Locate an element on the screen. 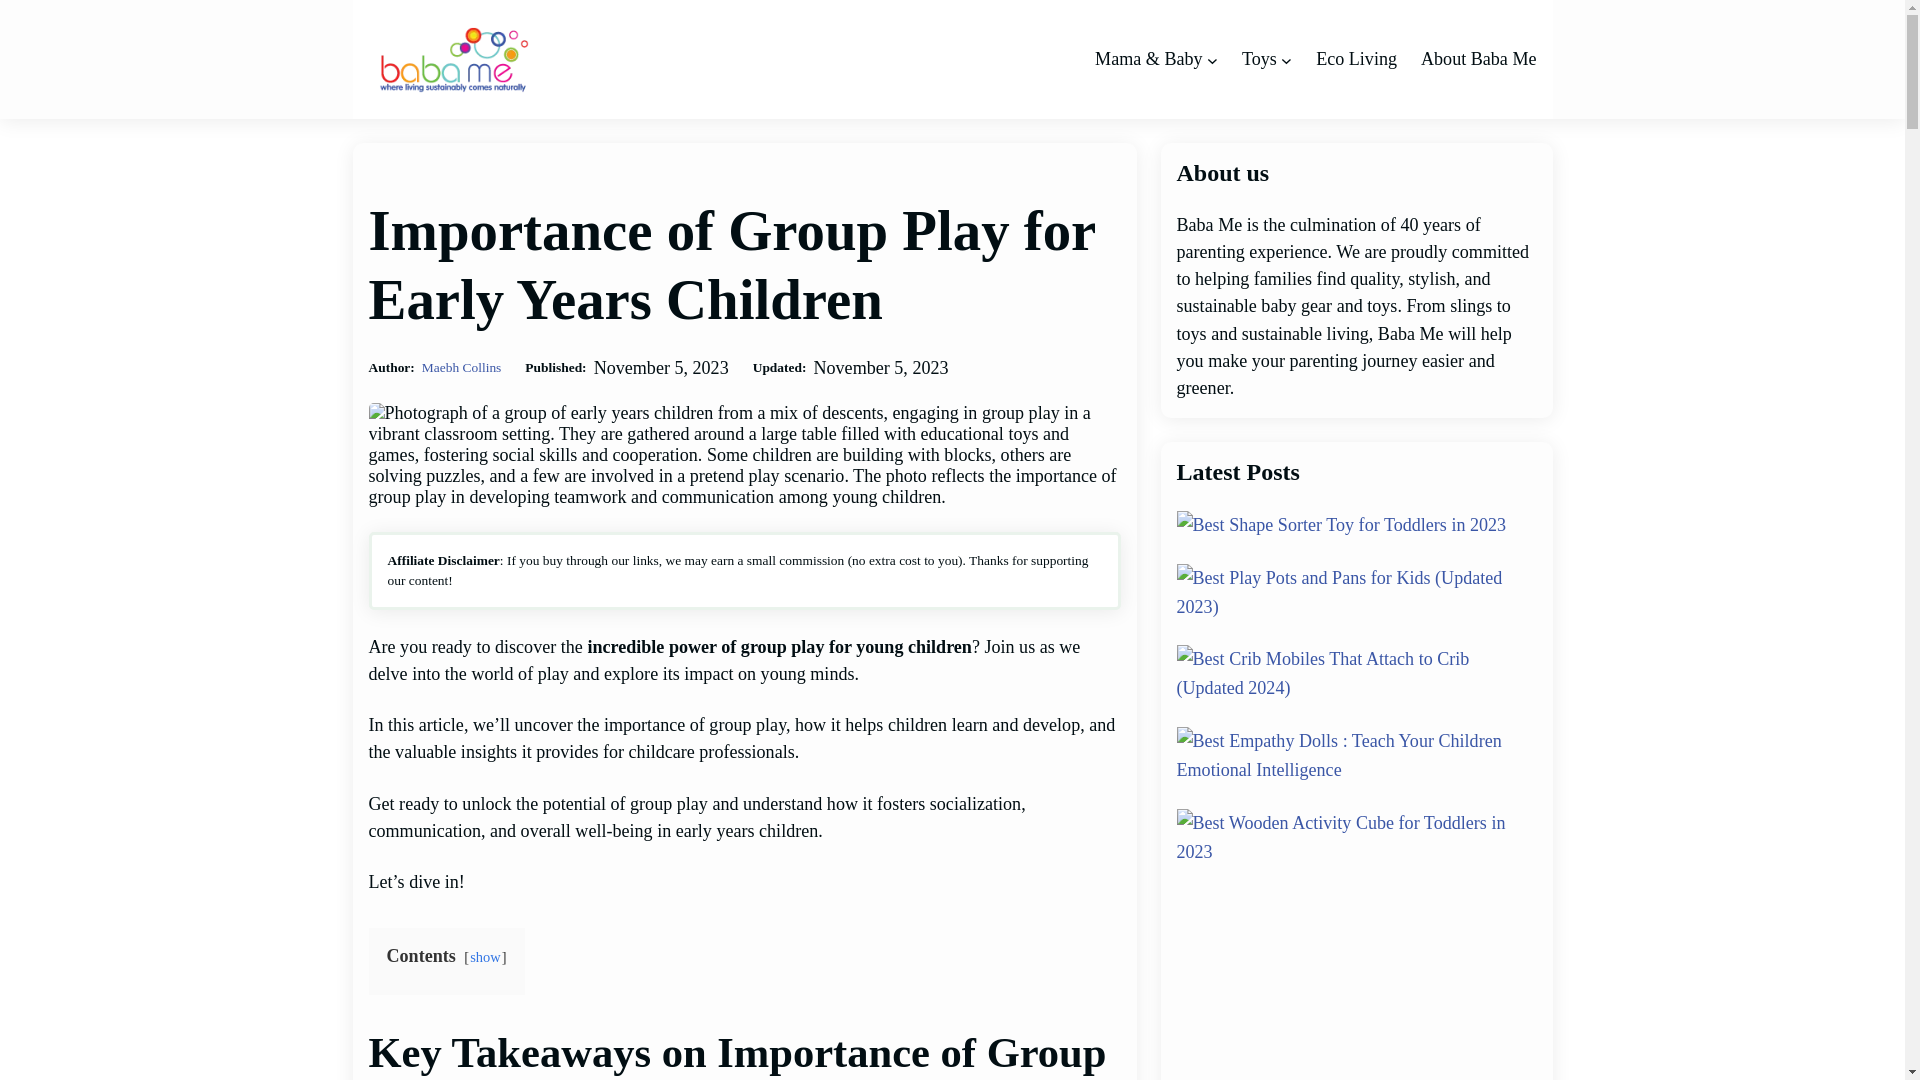  Eco Living is located at coordinates (1356, 60).